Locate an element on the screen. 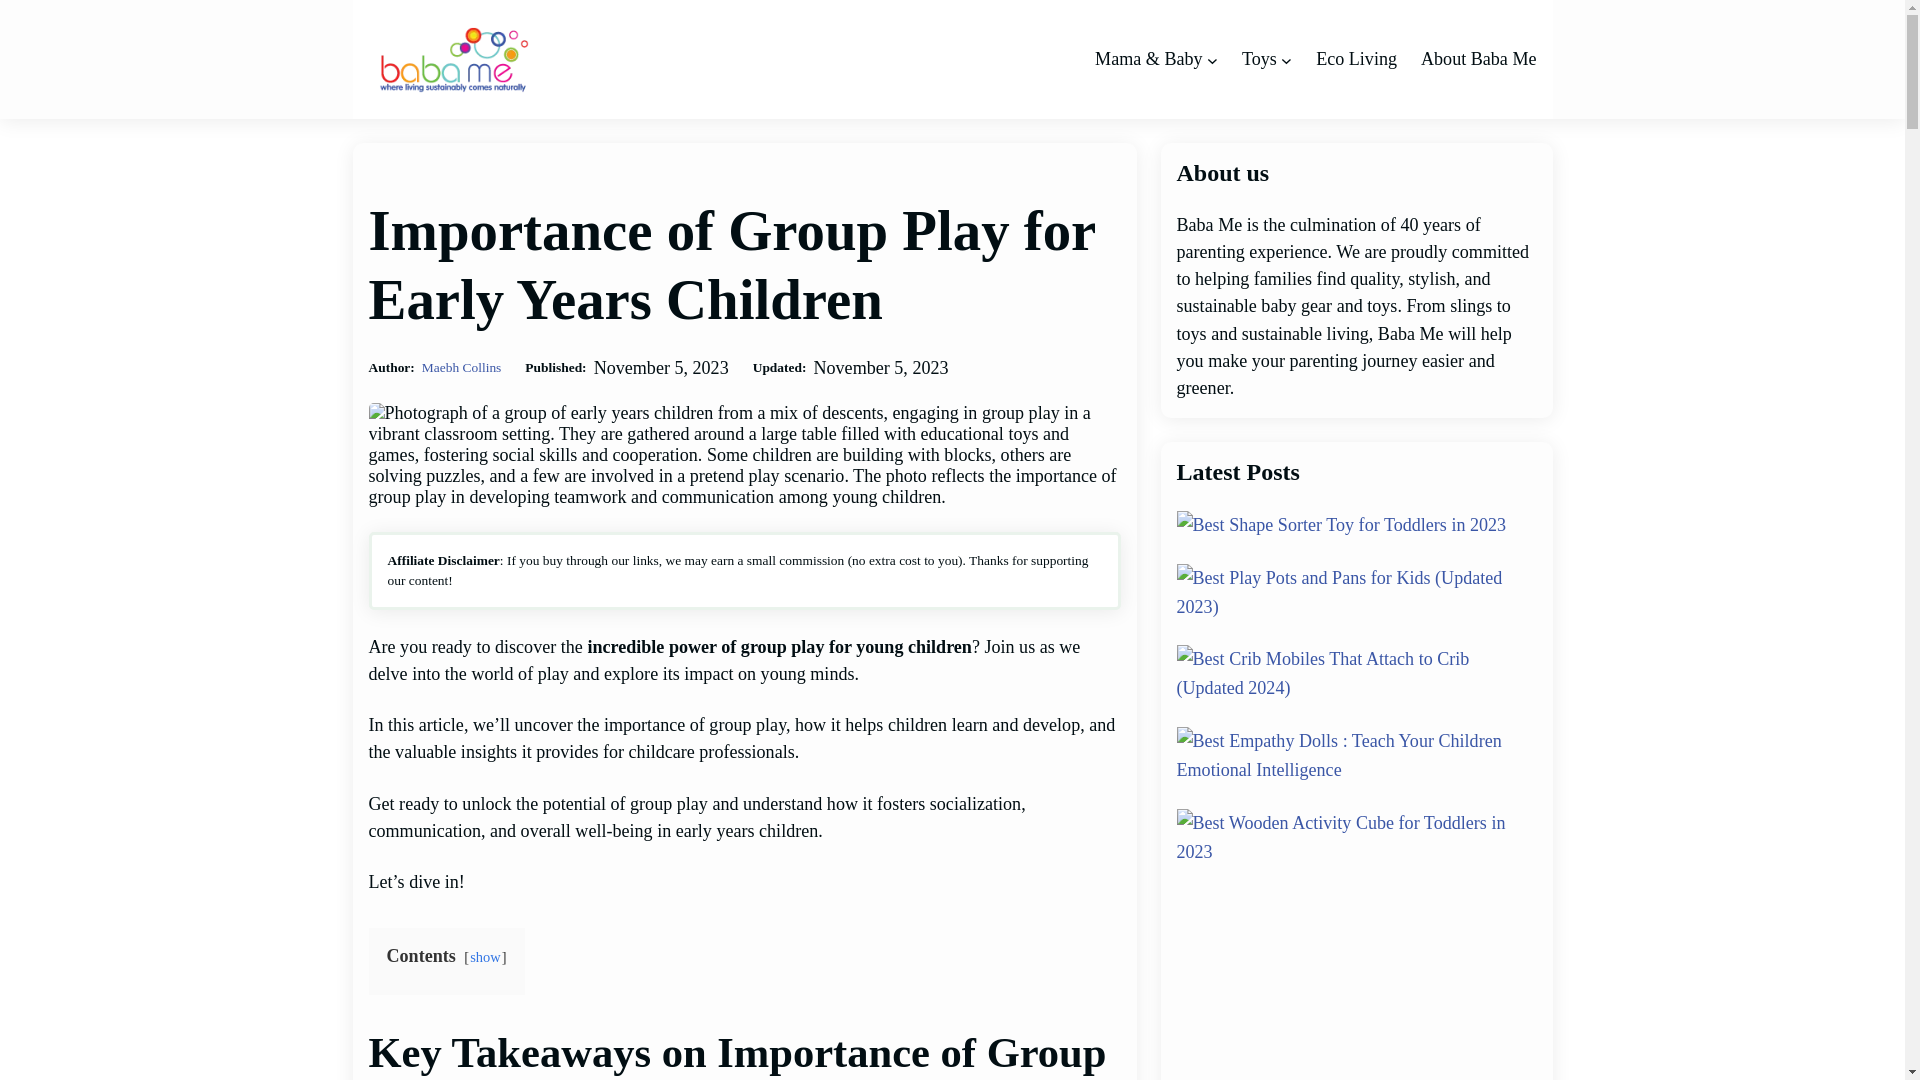  Eco Living is located at coordinates (1356, 60).